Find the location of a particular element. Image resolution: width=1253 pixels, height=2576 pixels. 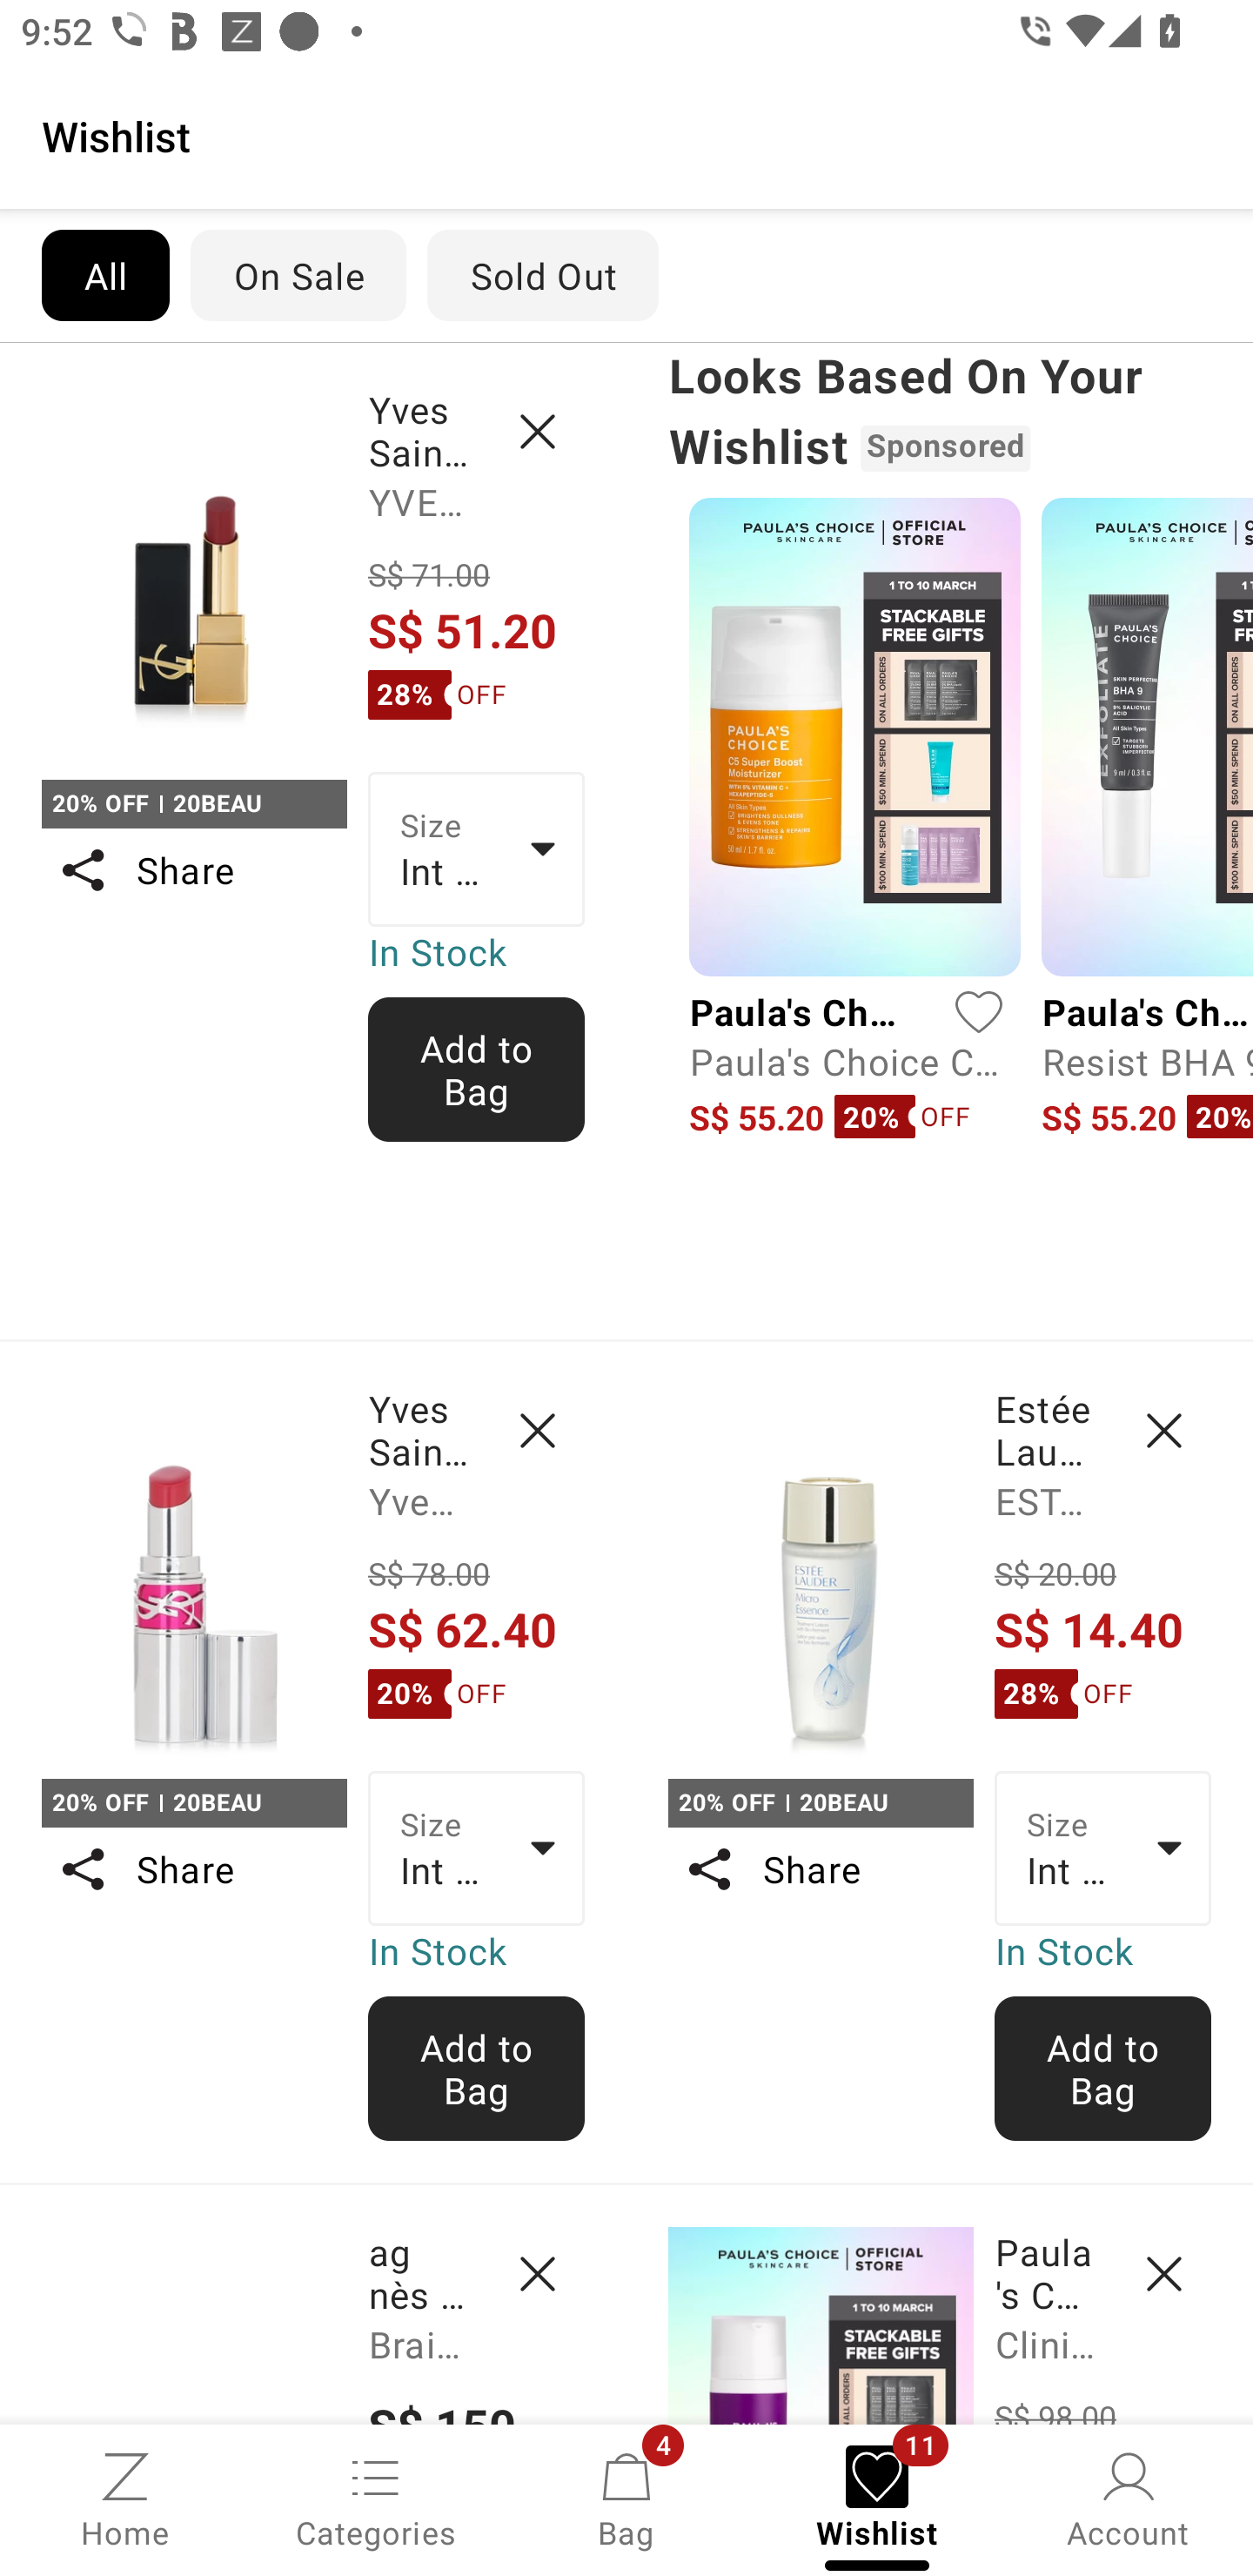

Add to Bag is located at coordinates (477, 1069).